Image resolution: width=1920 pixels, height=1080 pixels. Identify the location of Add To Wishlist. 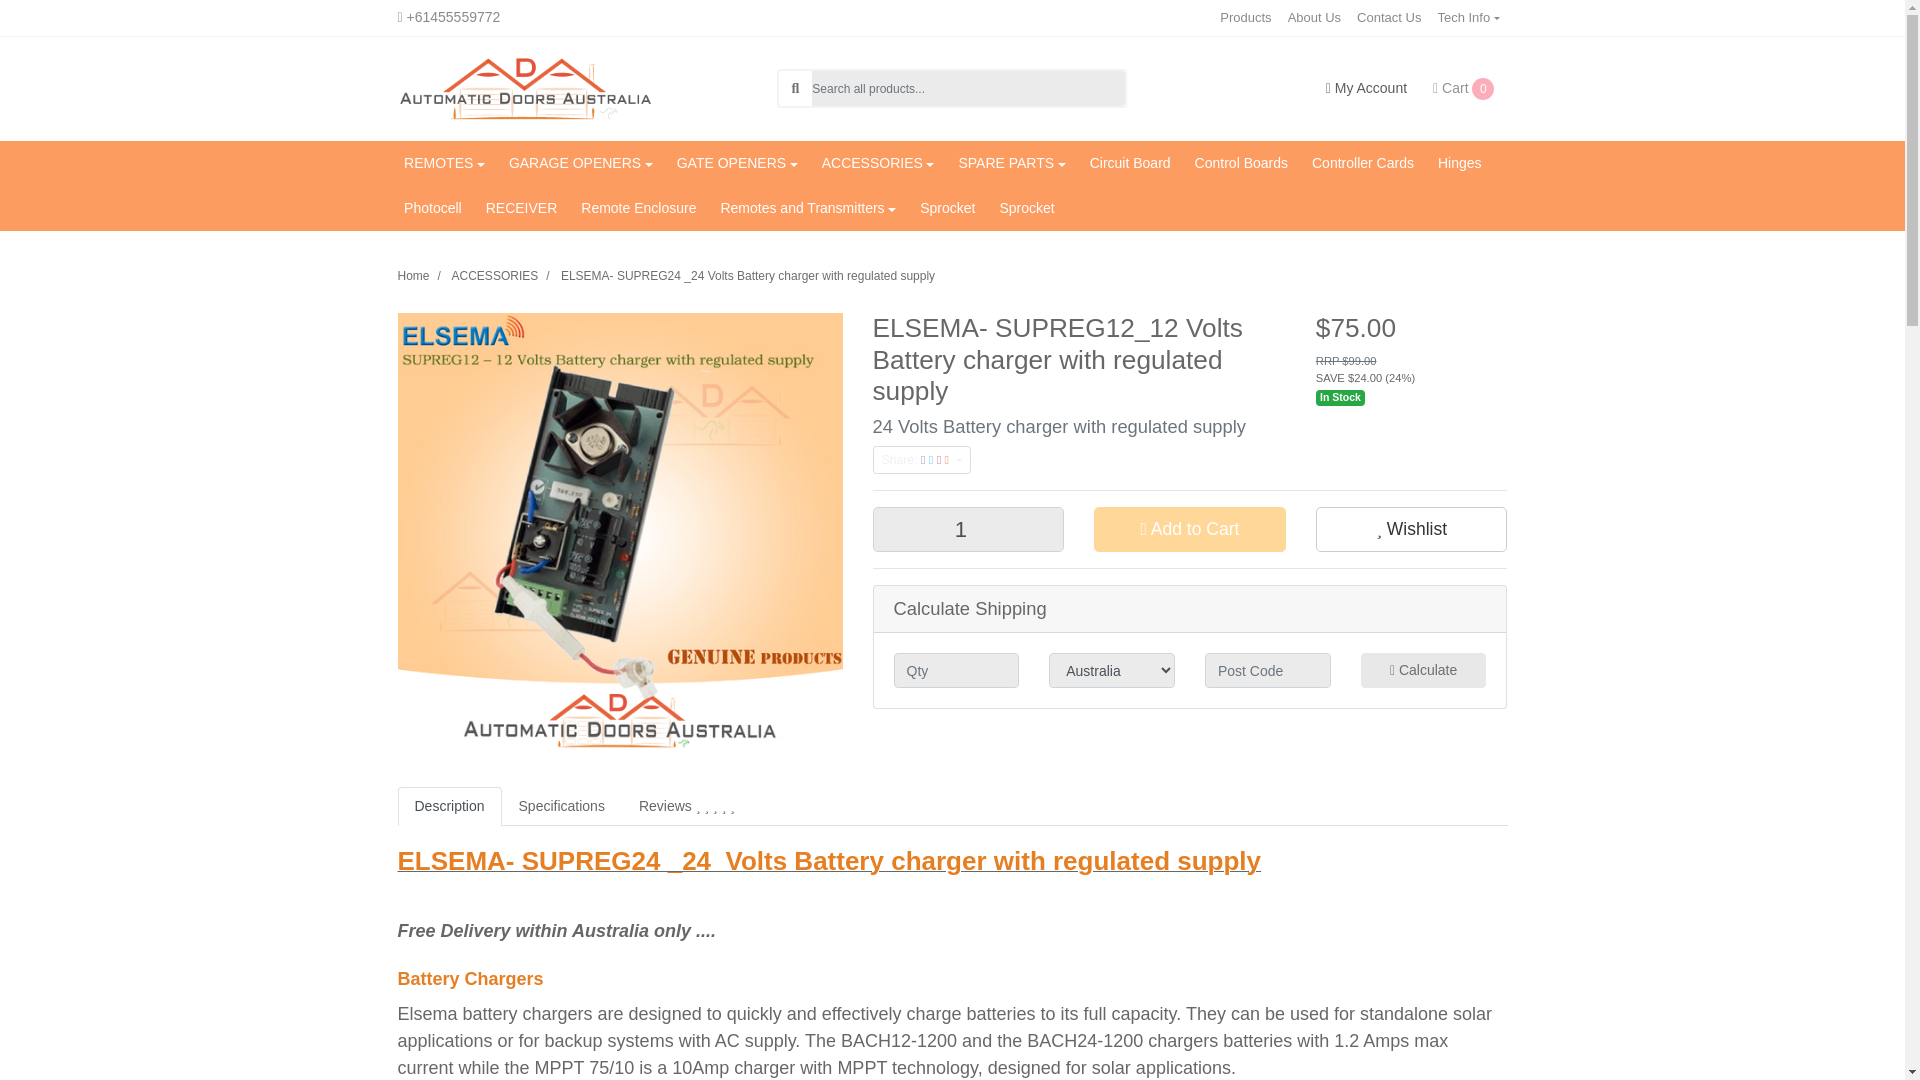
(1411, 528).